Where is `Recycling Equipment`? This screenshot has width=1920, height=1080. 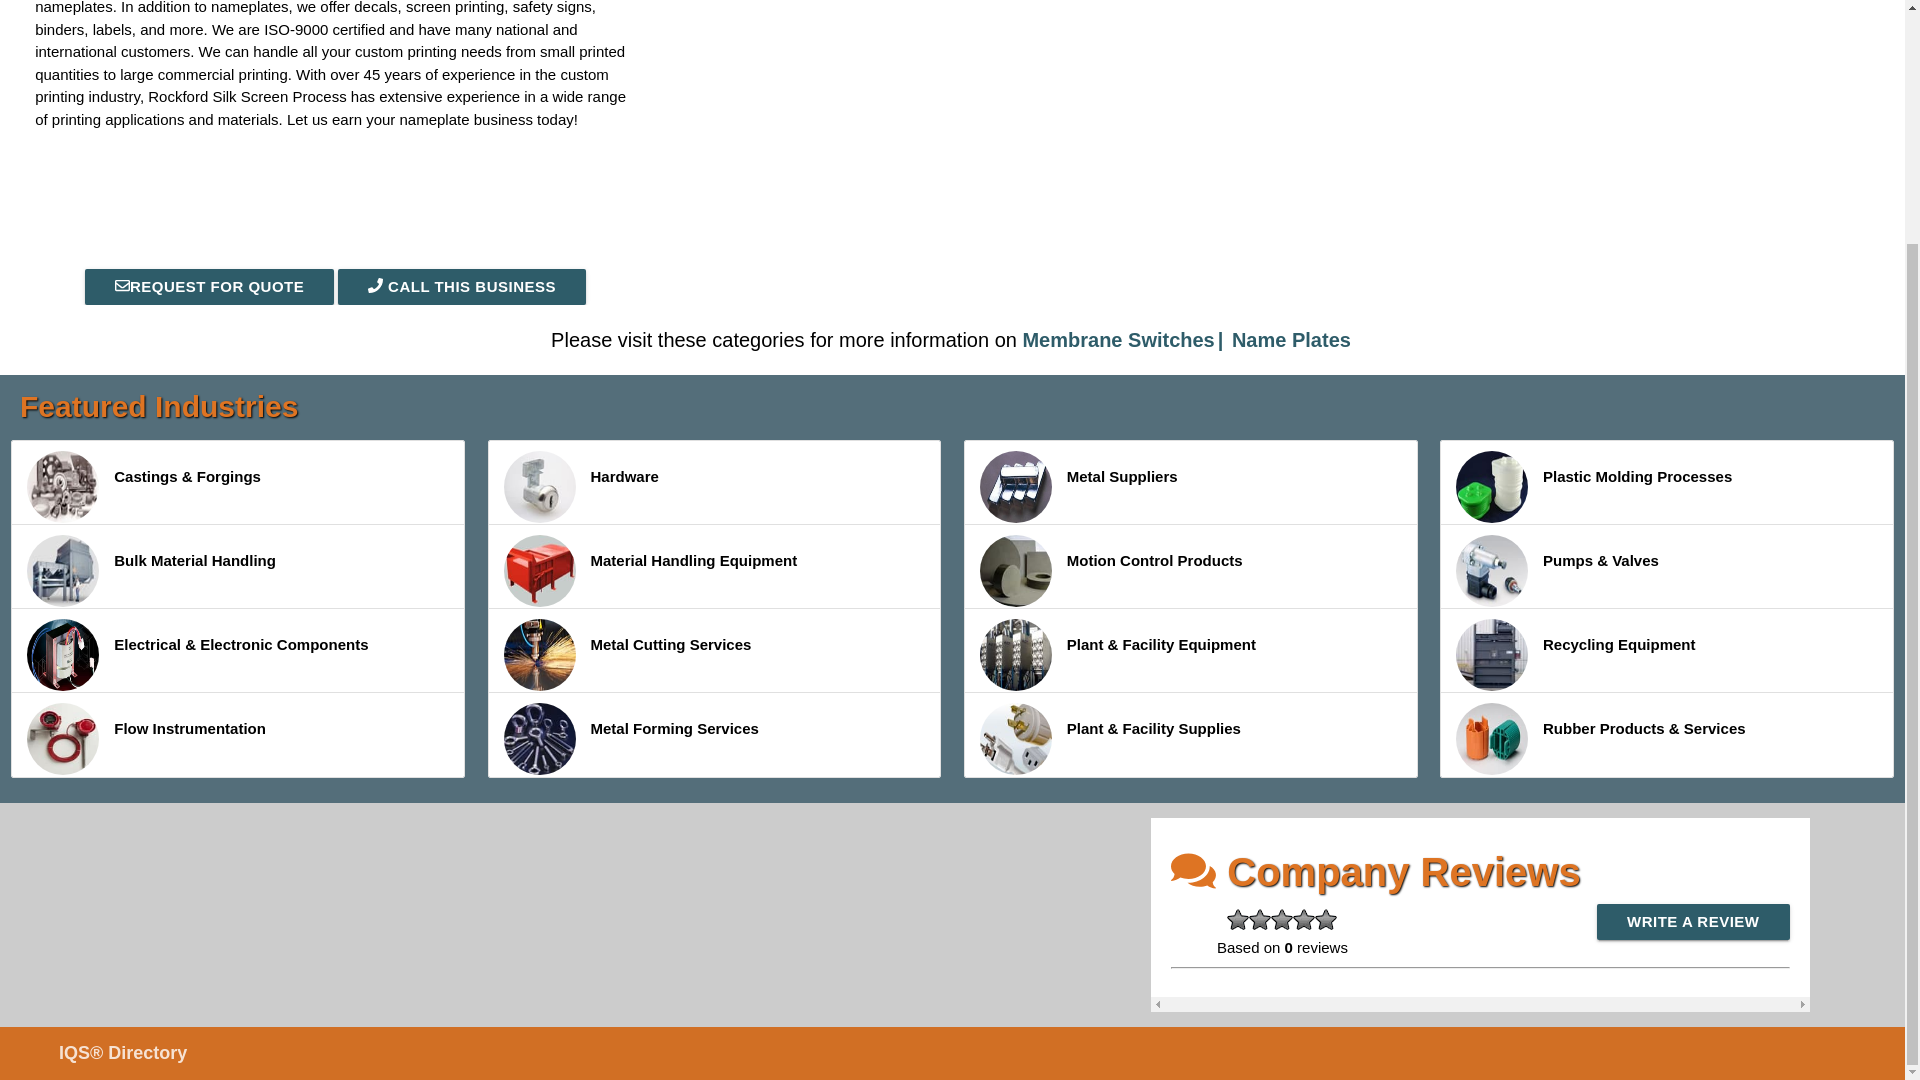 Recycling Equipment is located at coordinates (1667, 651).